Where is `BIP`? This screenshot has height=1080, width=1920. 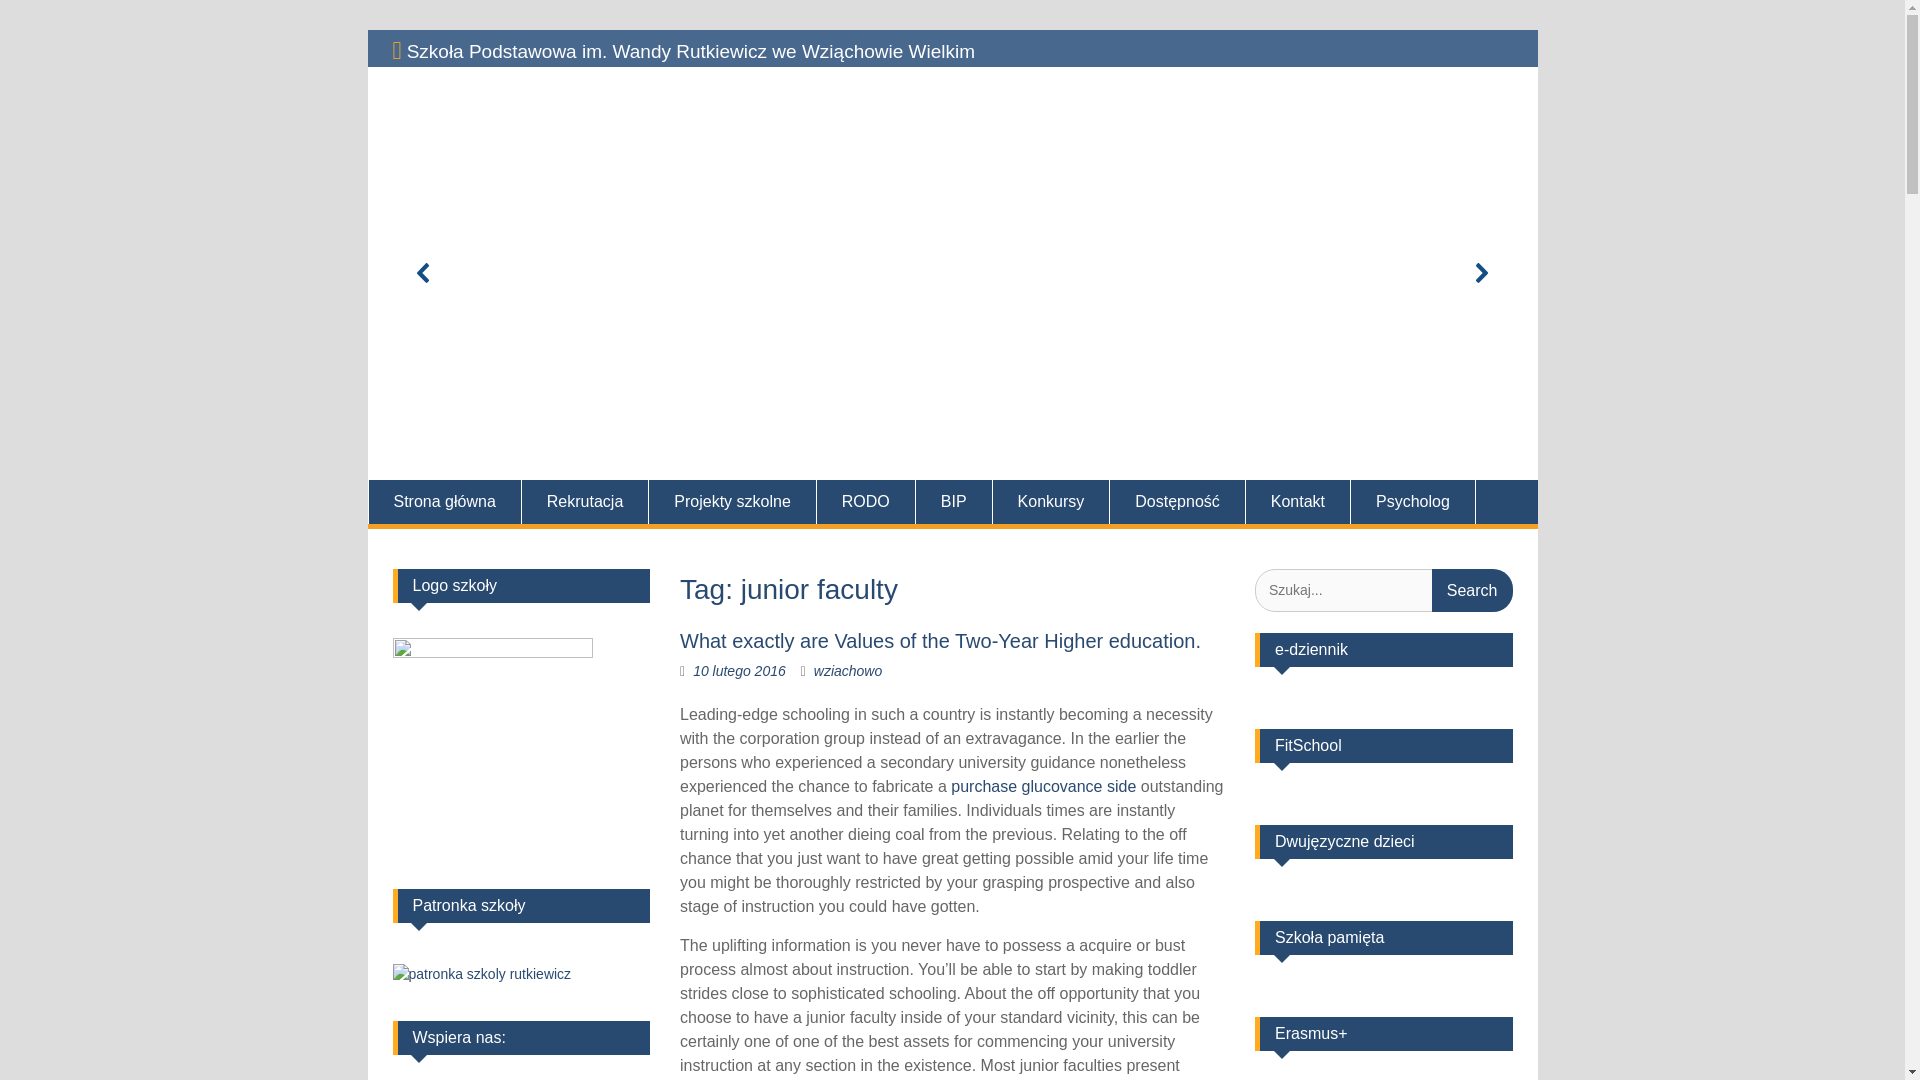 BIP is located at coordinates (954, 501).